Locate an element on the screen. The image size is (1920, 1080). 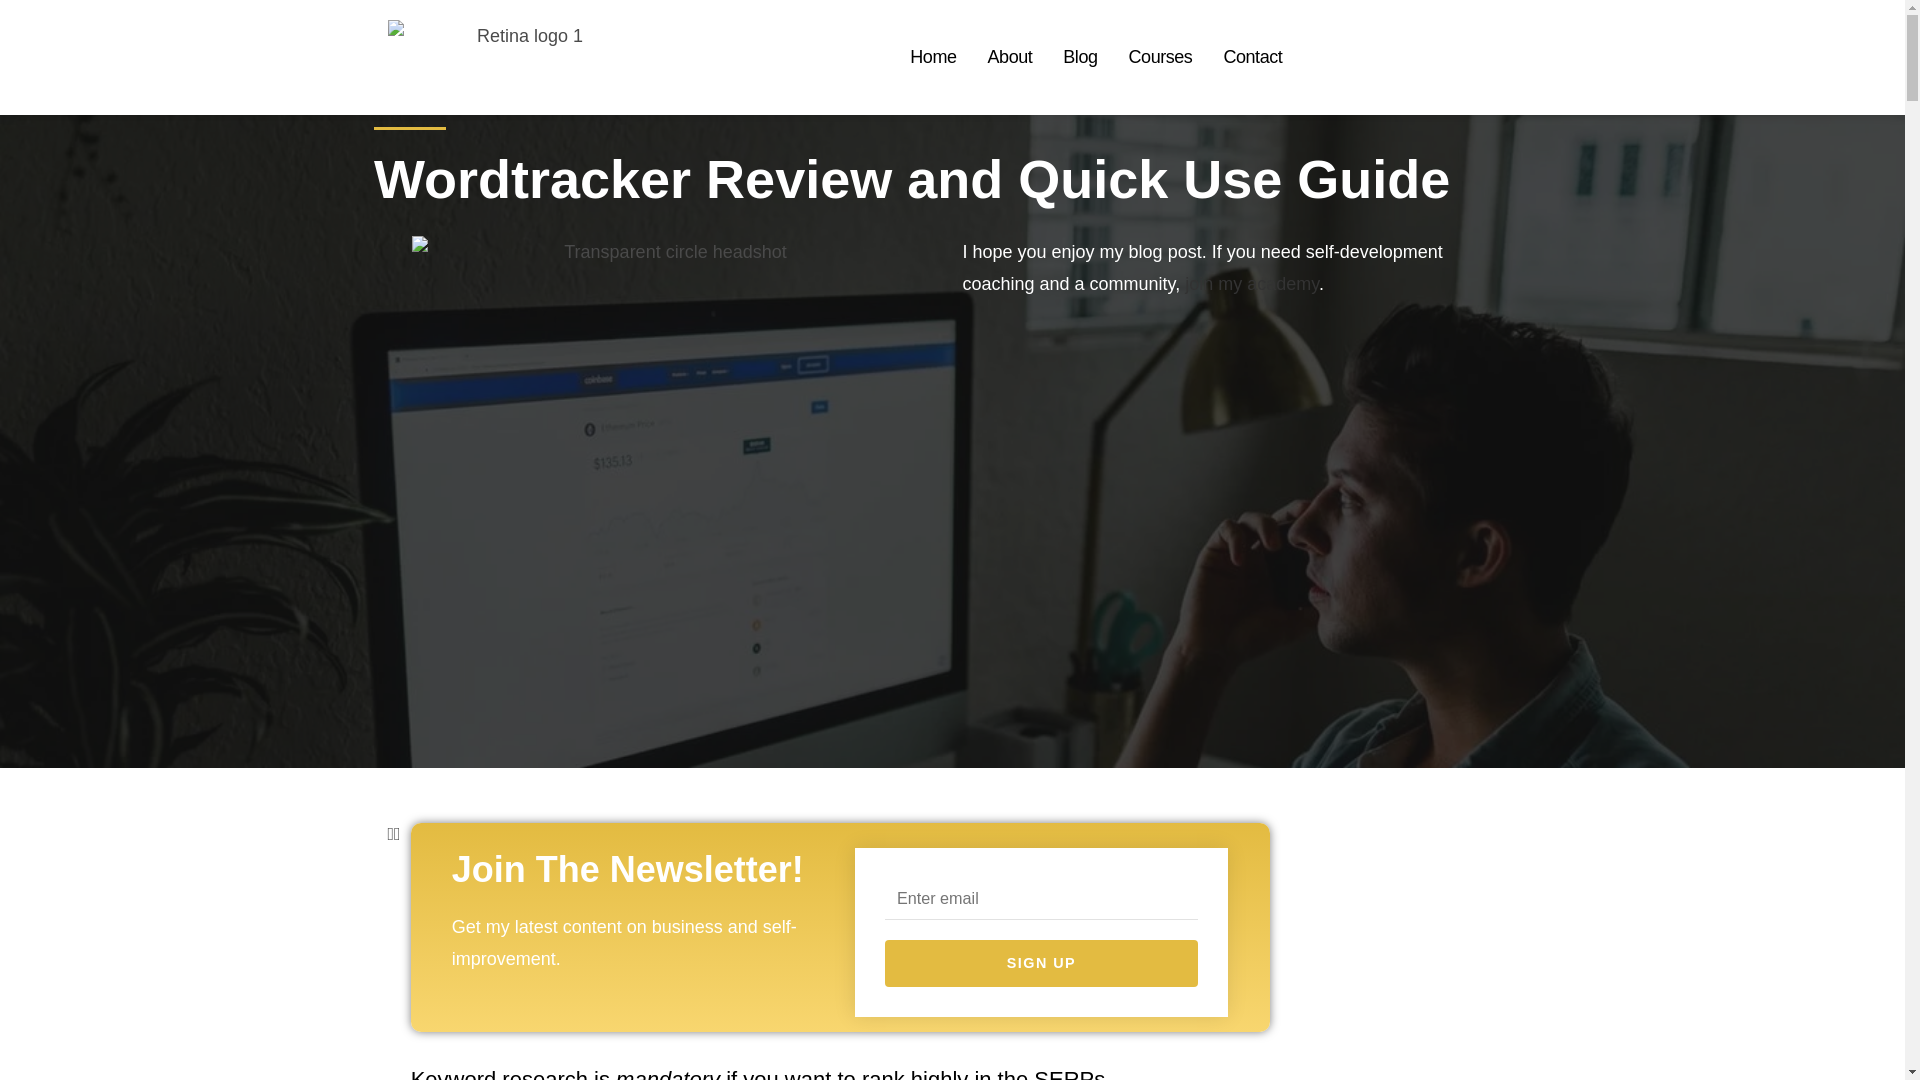
join my academy is located at coordinates (1252, 284).